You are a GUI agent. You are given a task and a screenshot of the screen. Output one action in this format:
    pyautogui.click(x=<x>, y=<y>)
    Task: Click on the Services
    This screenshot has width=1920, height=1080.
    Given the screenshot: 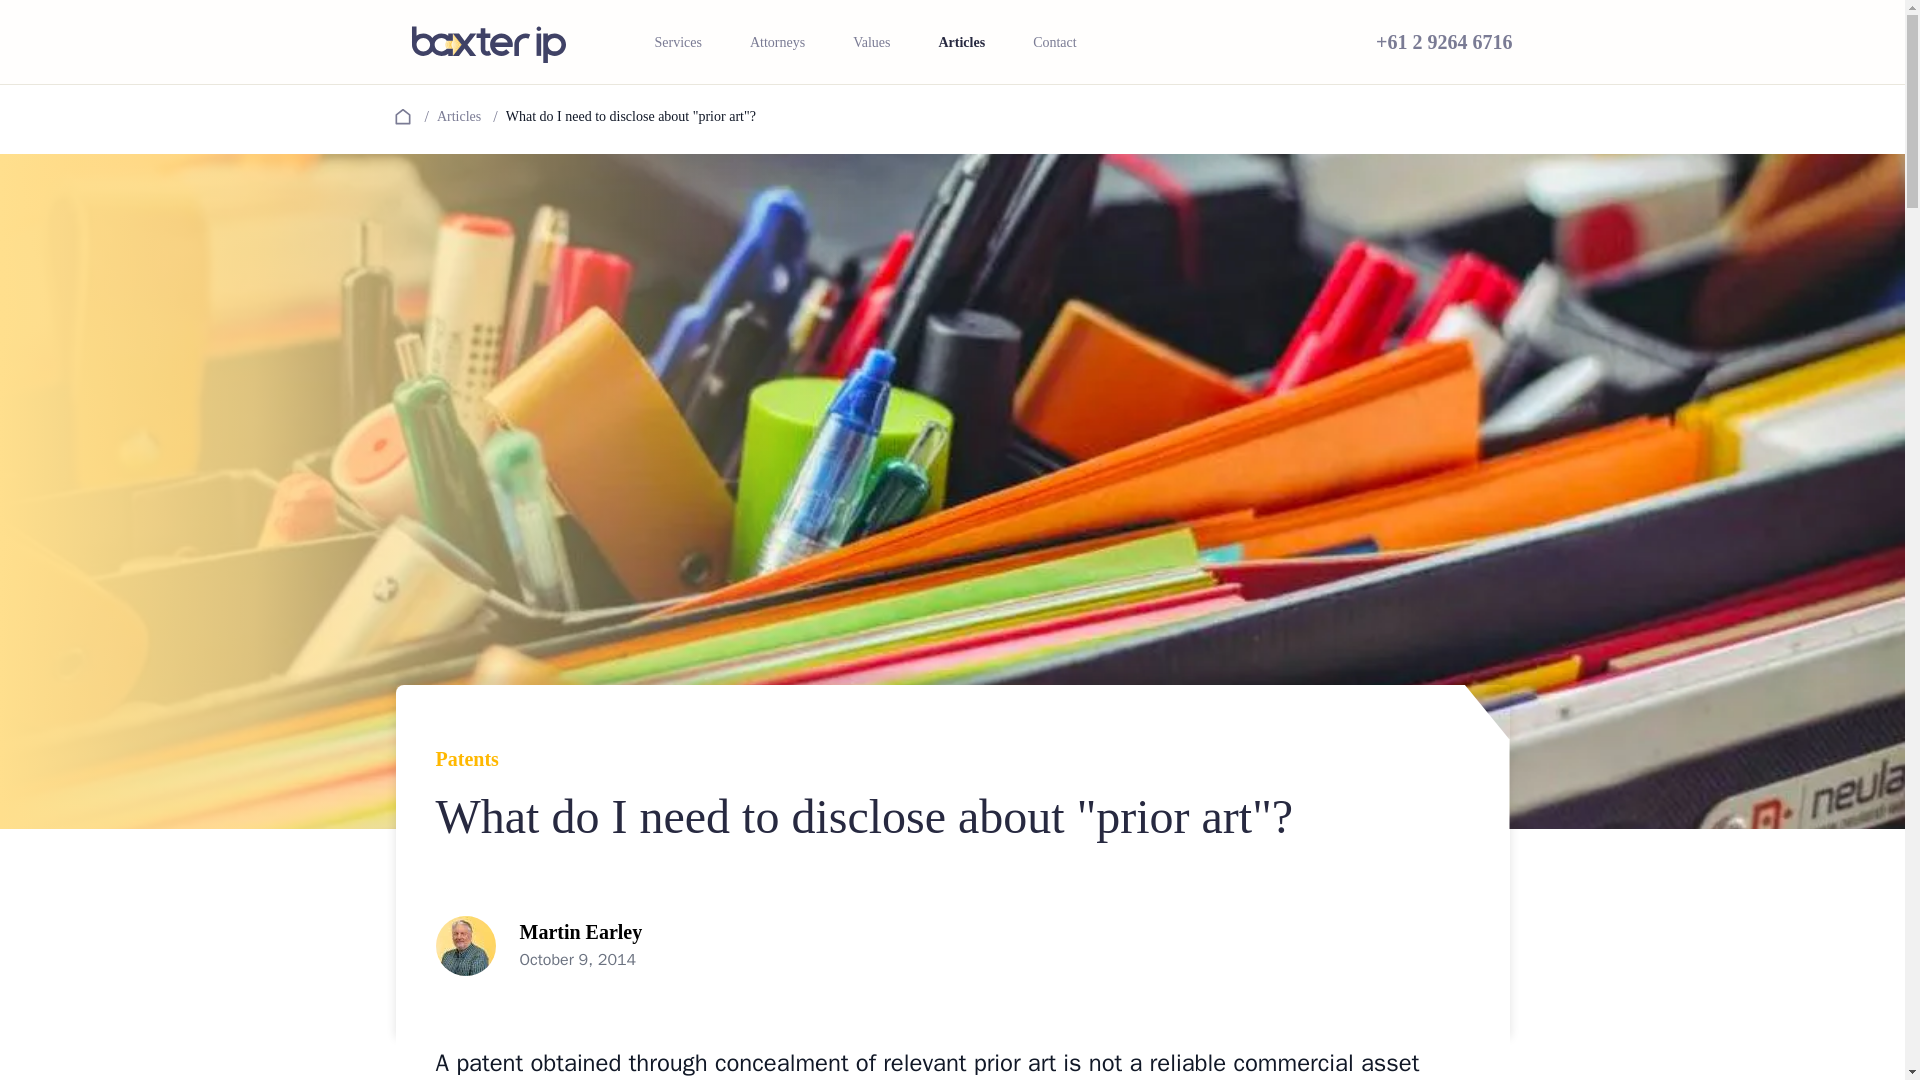 What is the action you would take?
    pyautogui.click(x=677, y=42)
    